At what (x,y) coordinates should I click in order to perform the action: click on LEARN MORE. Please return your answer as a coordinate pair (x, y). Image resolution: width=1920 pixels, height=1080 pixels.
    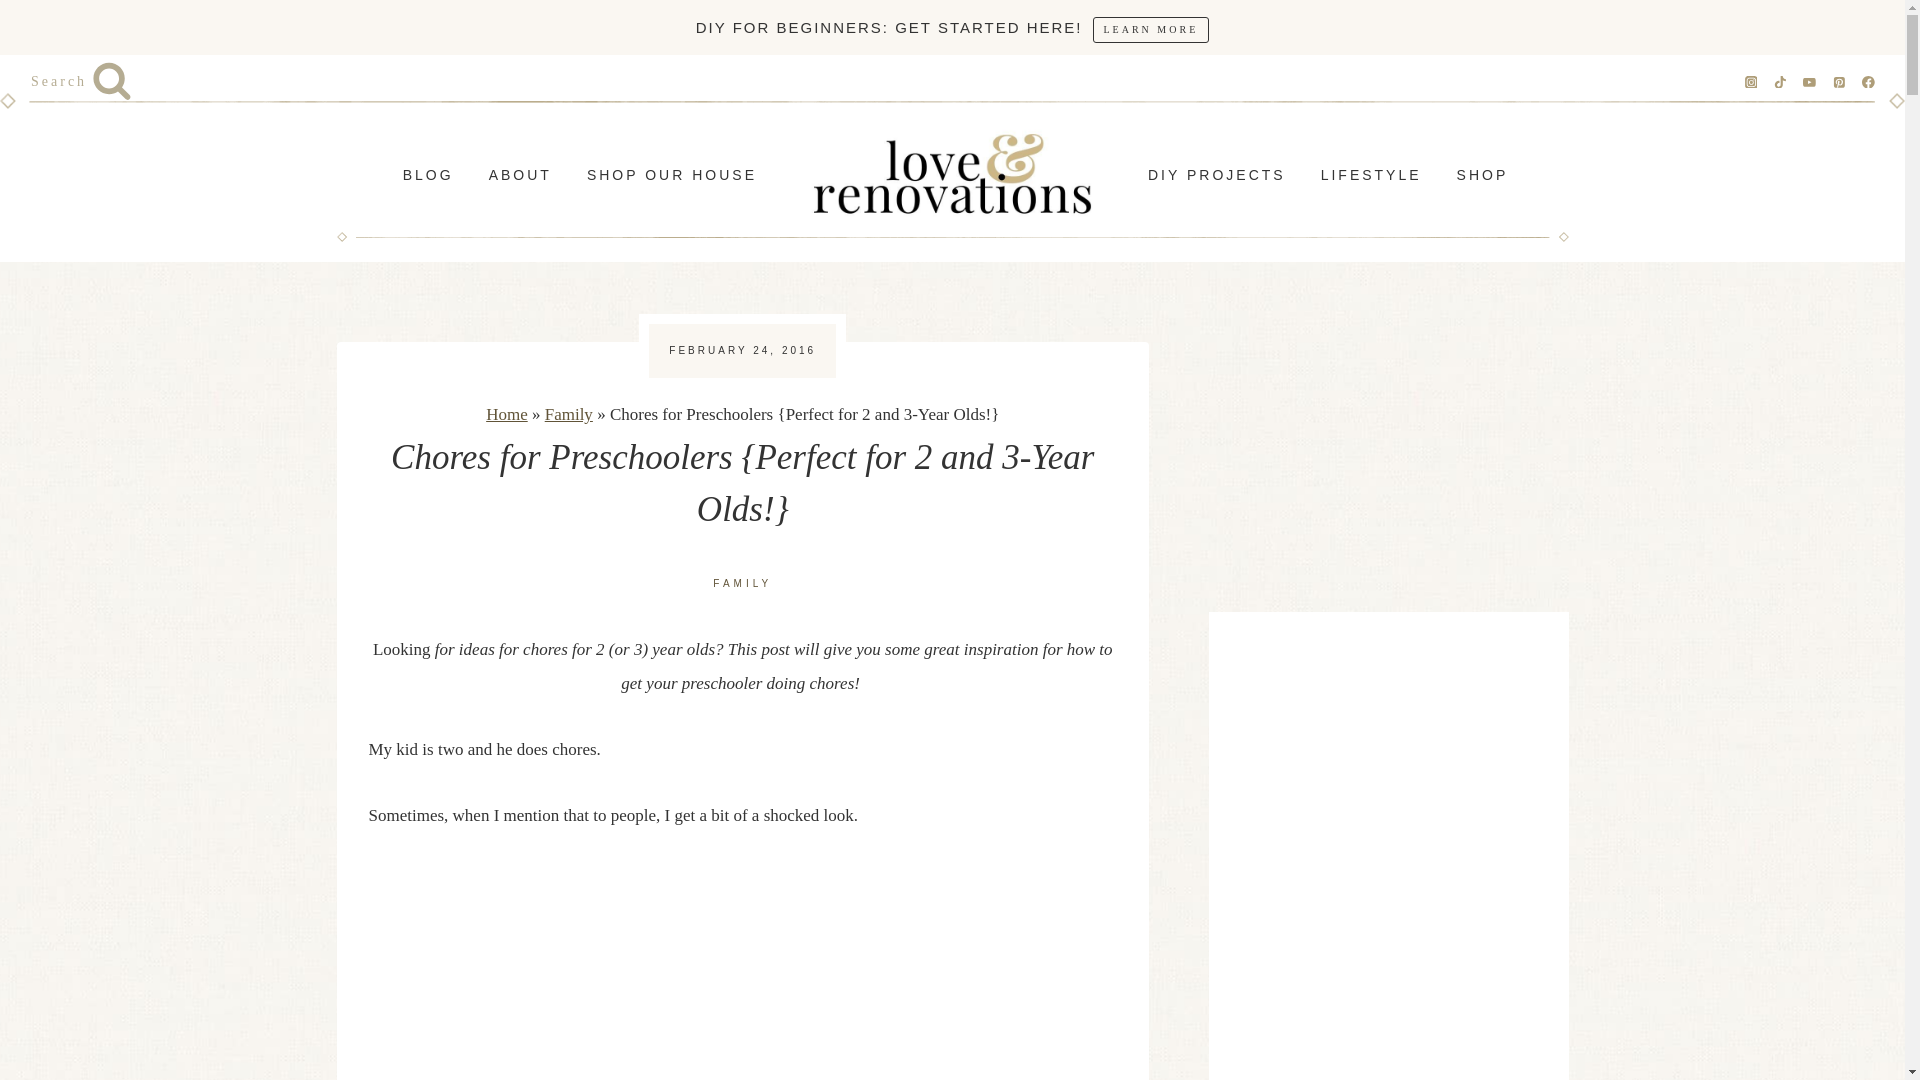
    Looking at the image, I should click on (1150, 29).